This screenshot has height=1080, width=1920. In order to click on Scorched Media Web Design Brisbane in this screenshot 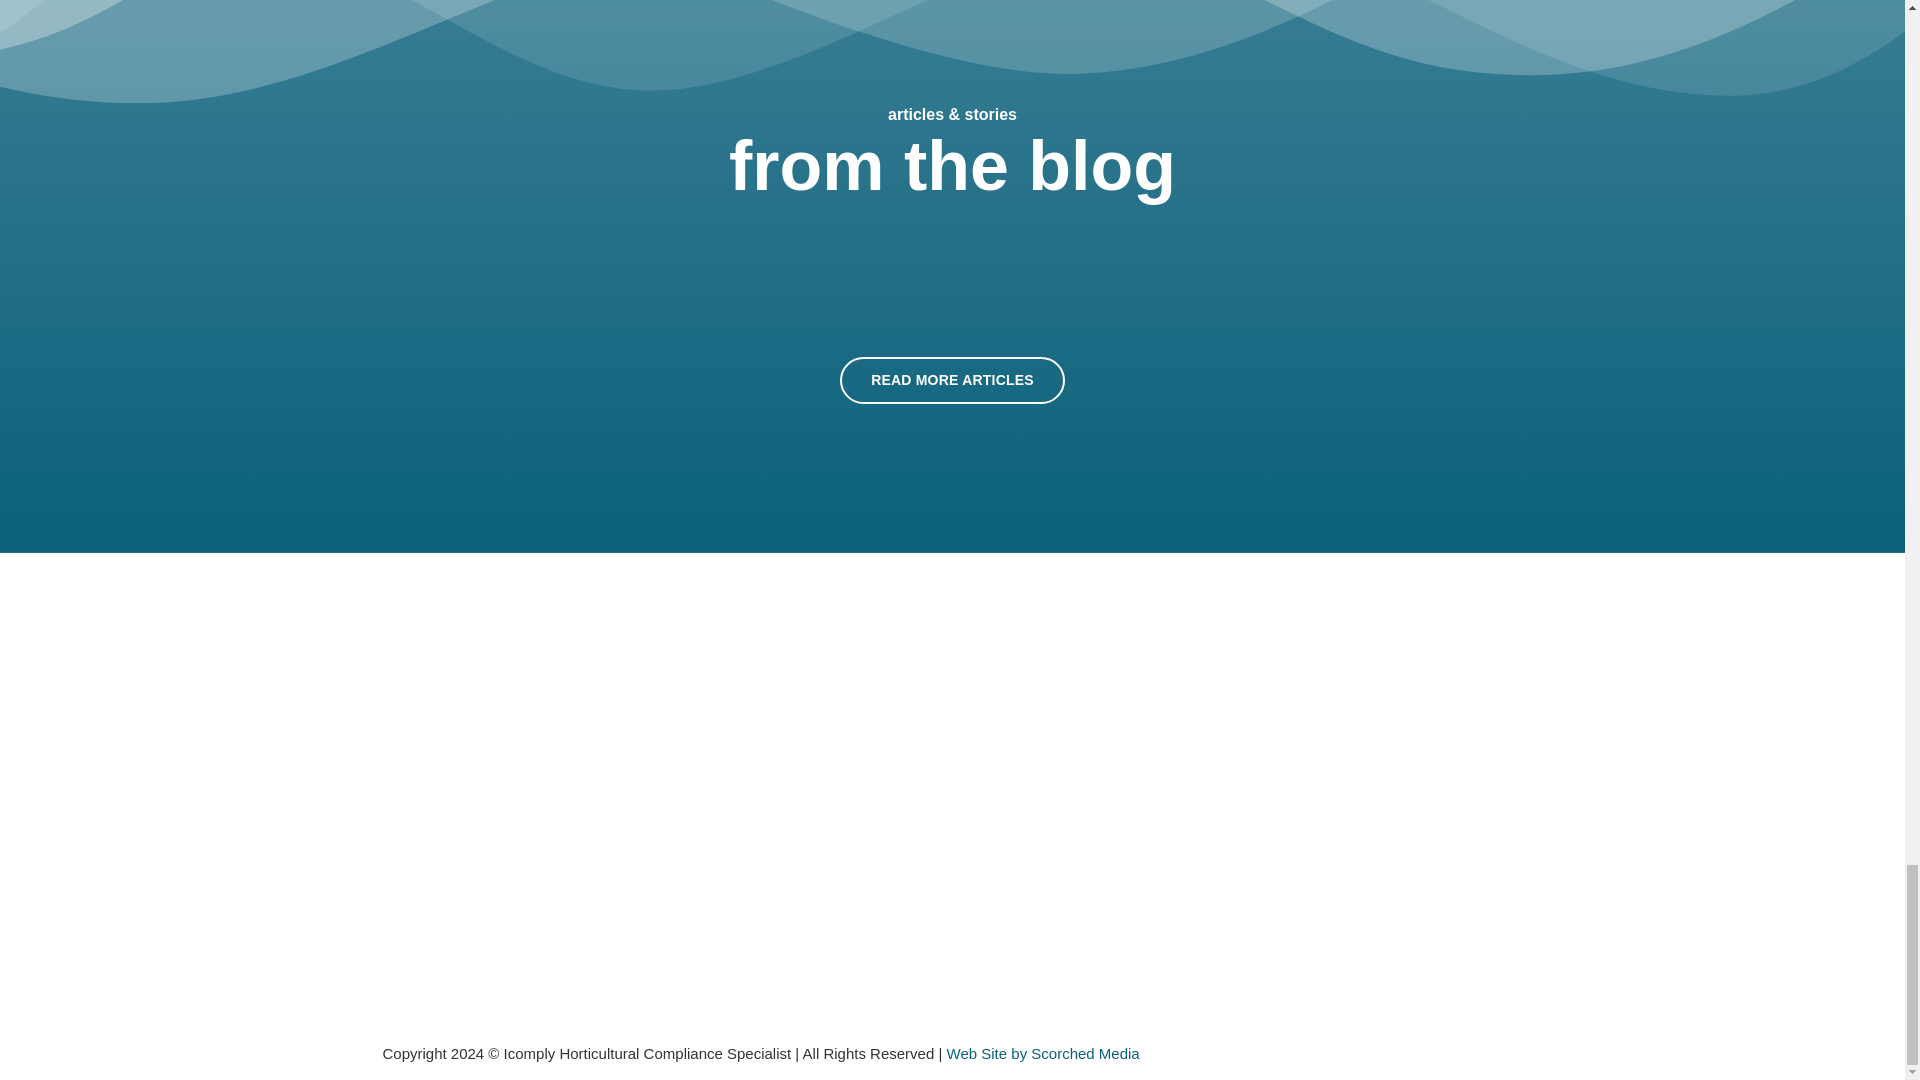, I will do `click(1043, 1053)`.